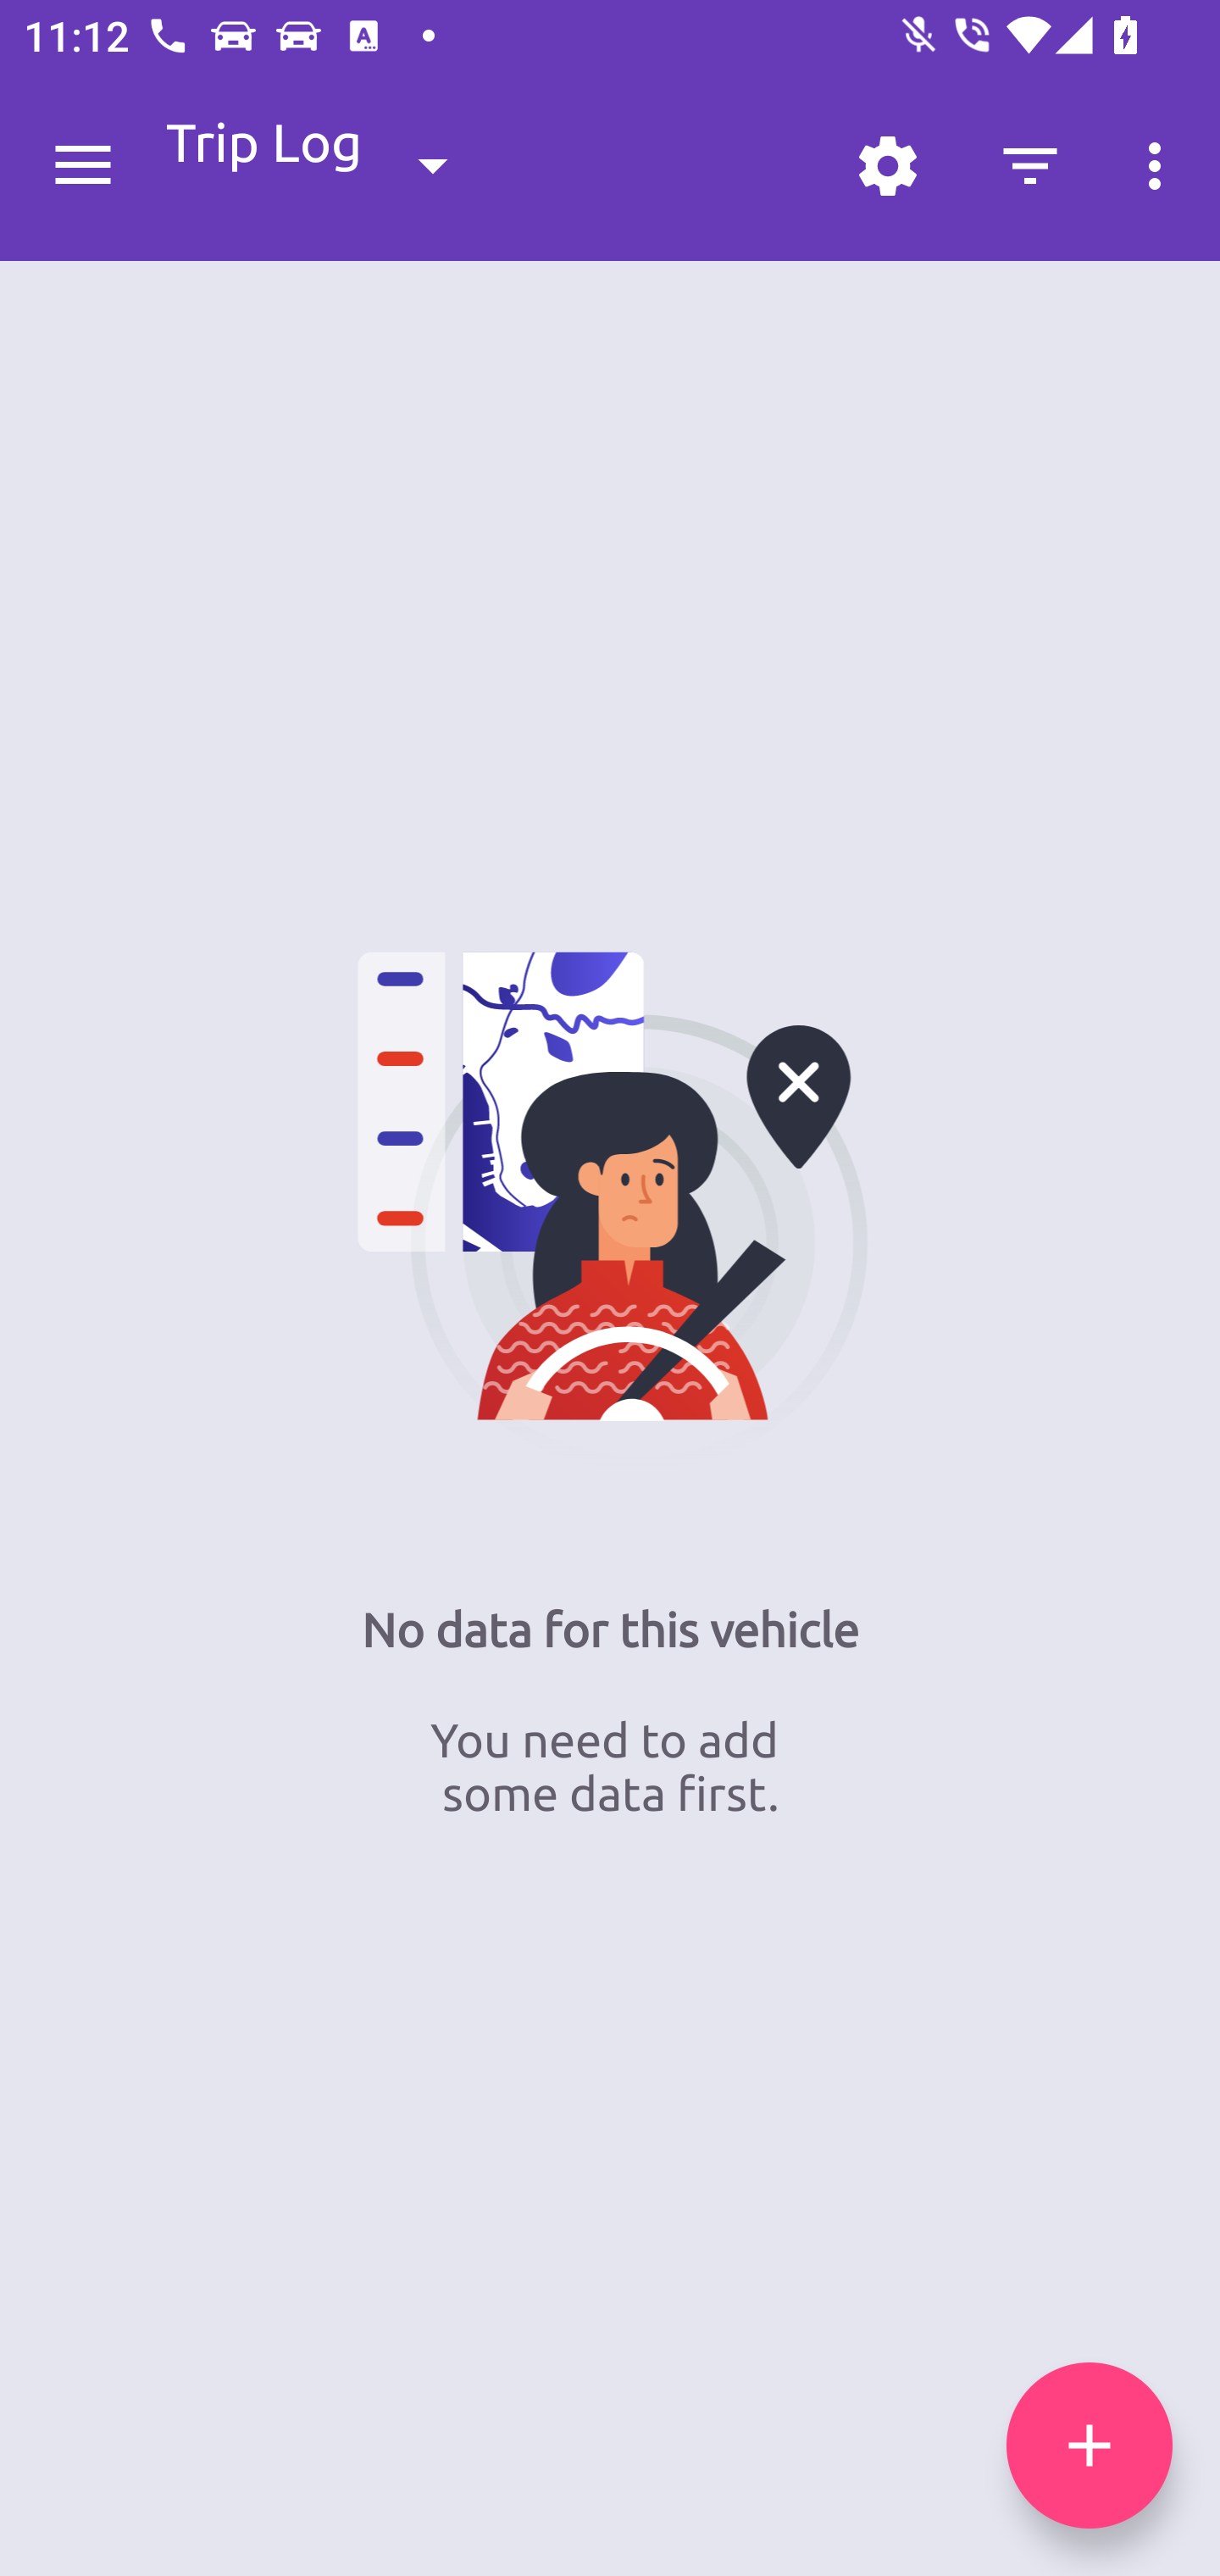  Describe the element at coordinates (887, 166) in the screenshot. I see `Settings` at that location.